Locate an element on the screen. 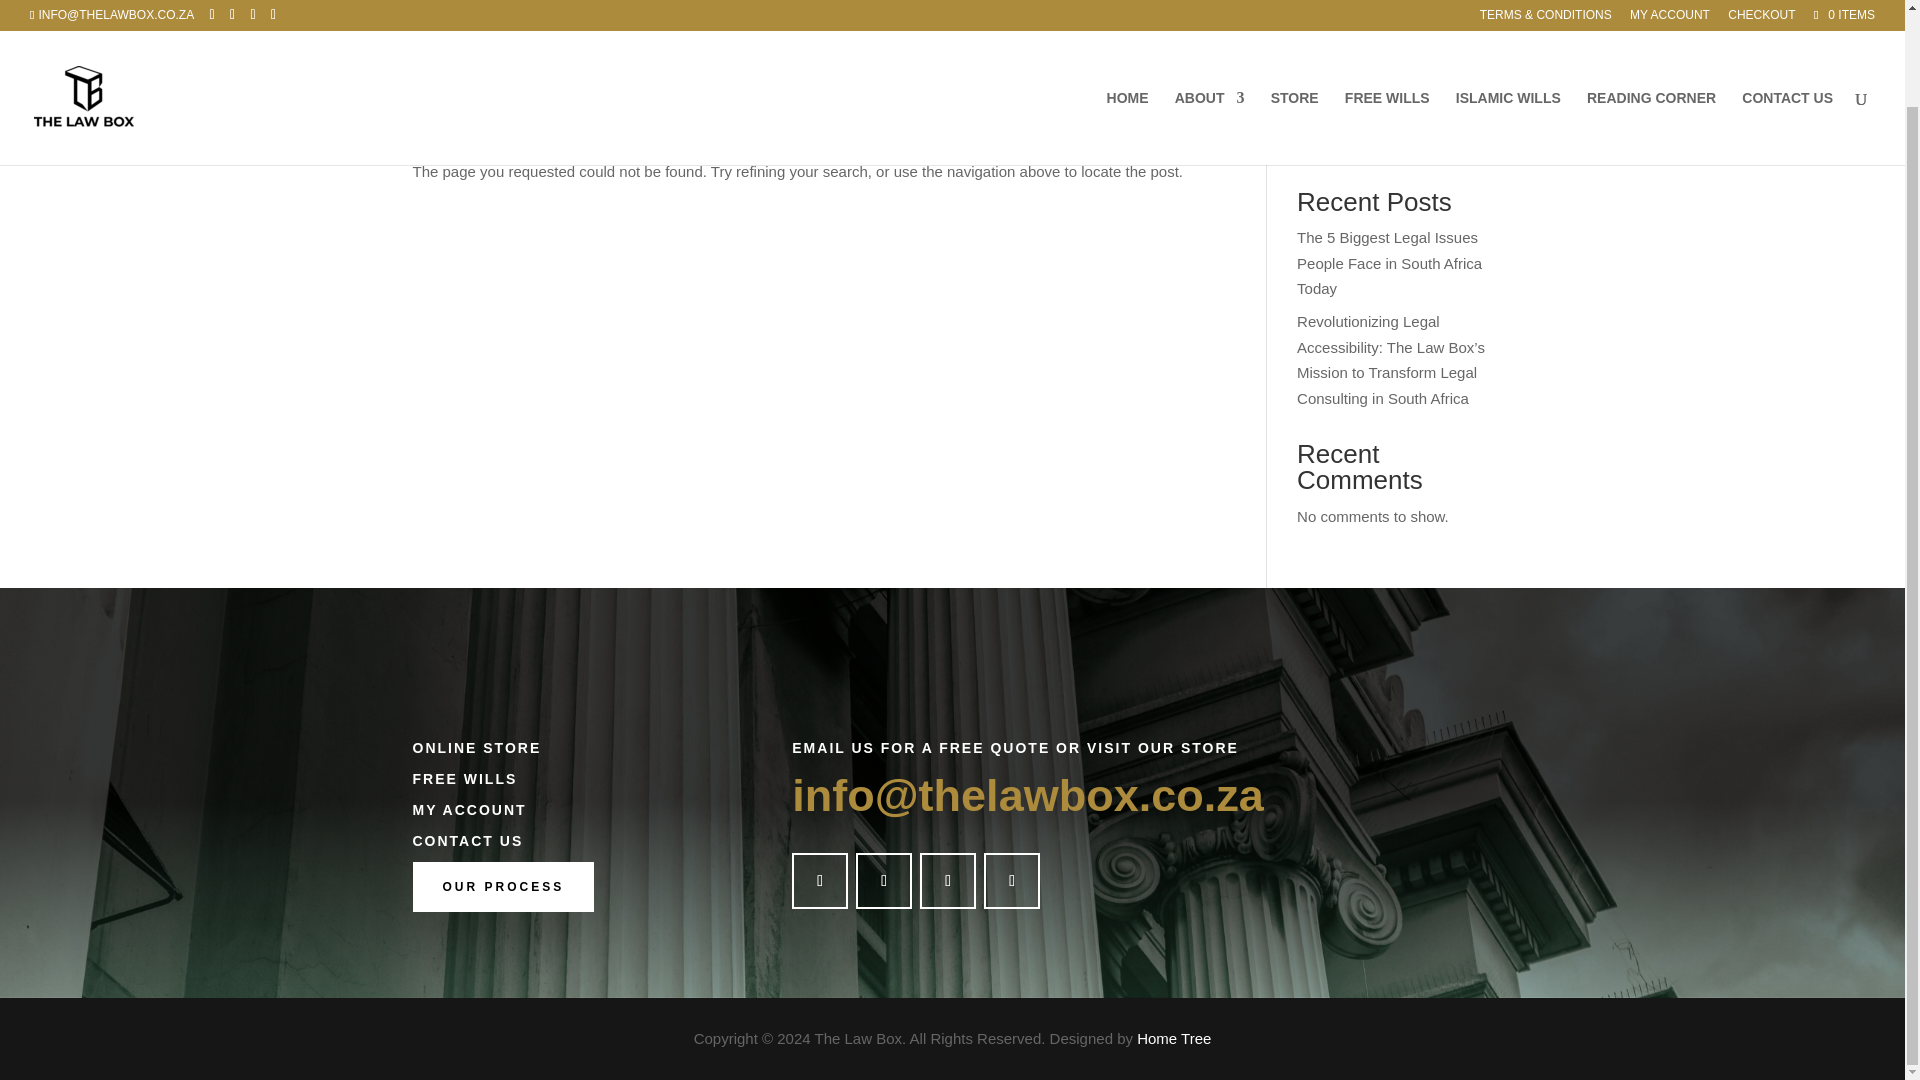 This screenshot has width=1920, height=1080. The 5 Biggest Legal Issues People Face in South Africa Today is located at coordinates (1390, 262).